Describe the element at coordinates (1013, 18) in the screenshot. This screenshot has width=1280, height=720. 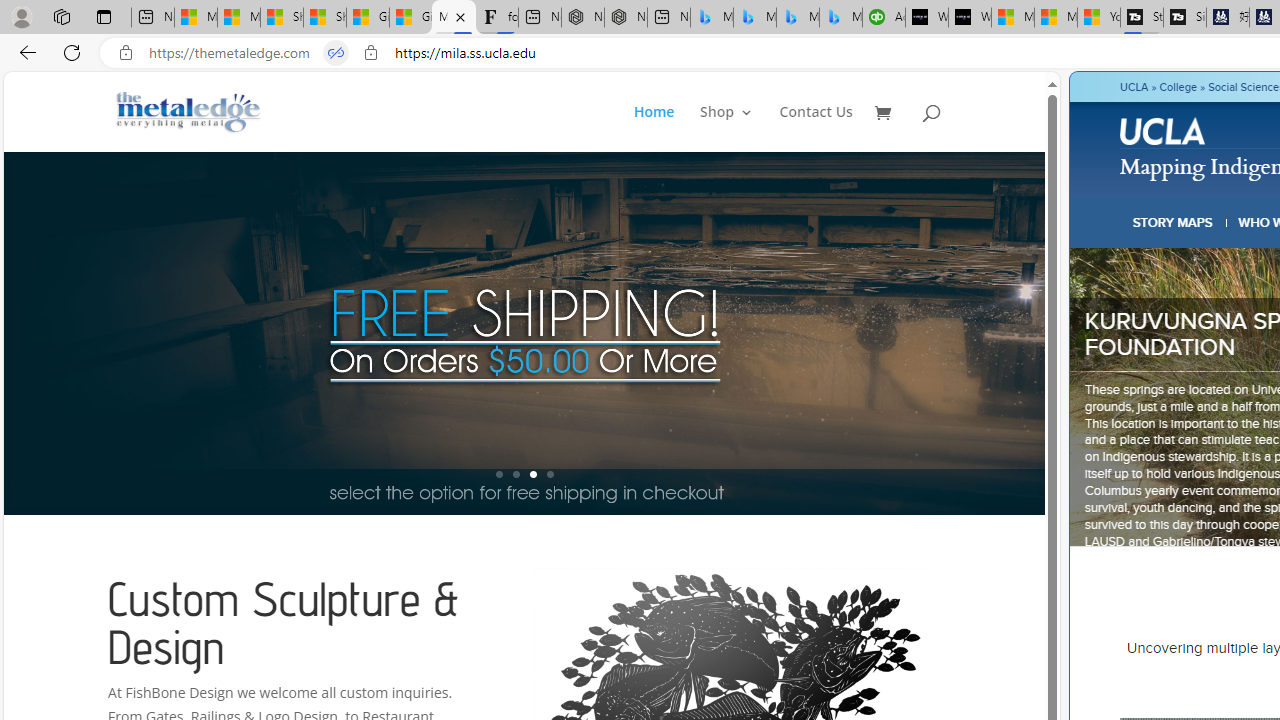
I see `Microsoft Start Sports` at that location.